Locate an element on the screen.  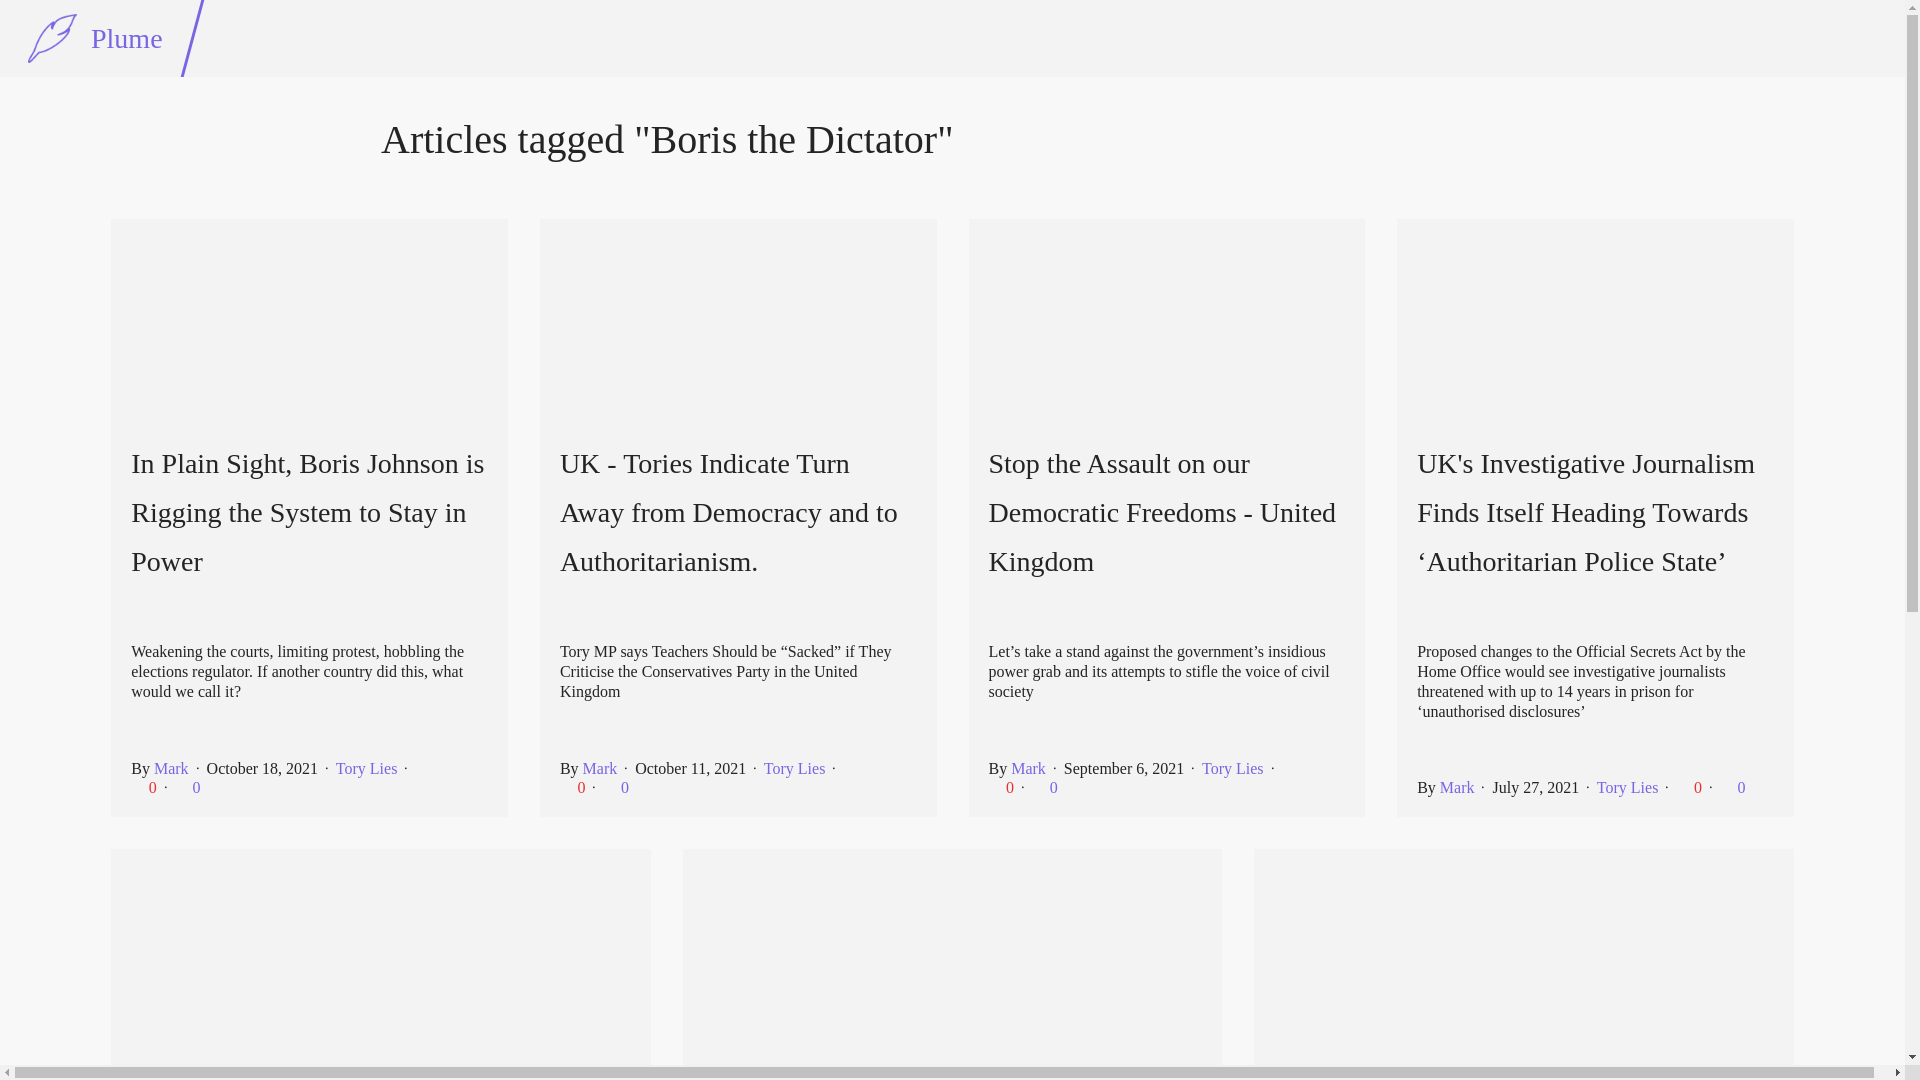
Tory Lies is located at coordinates (1628, 786).